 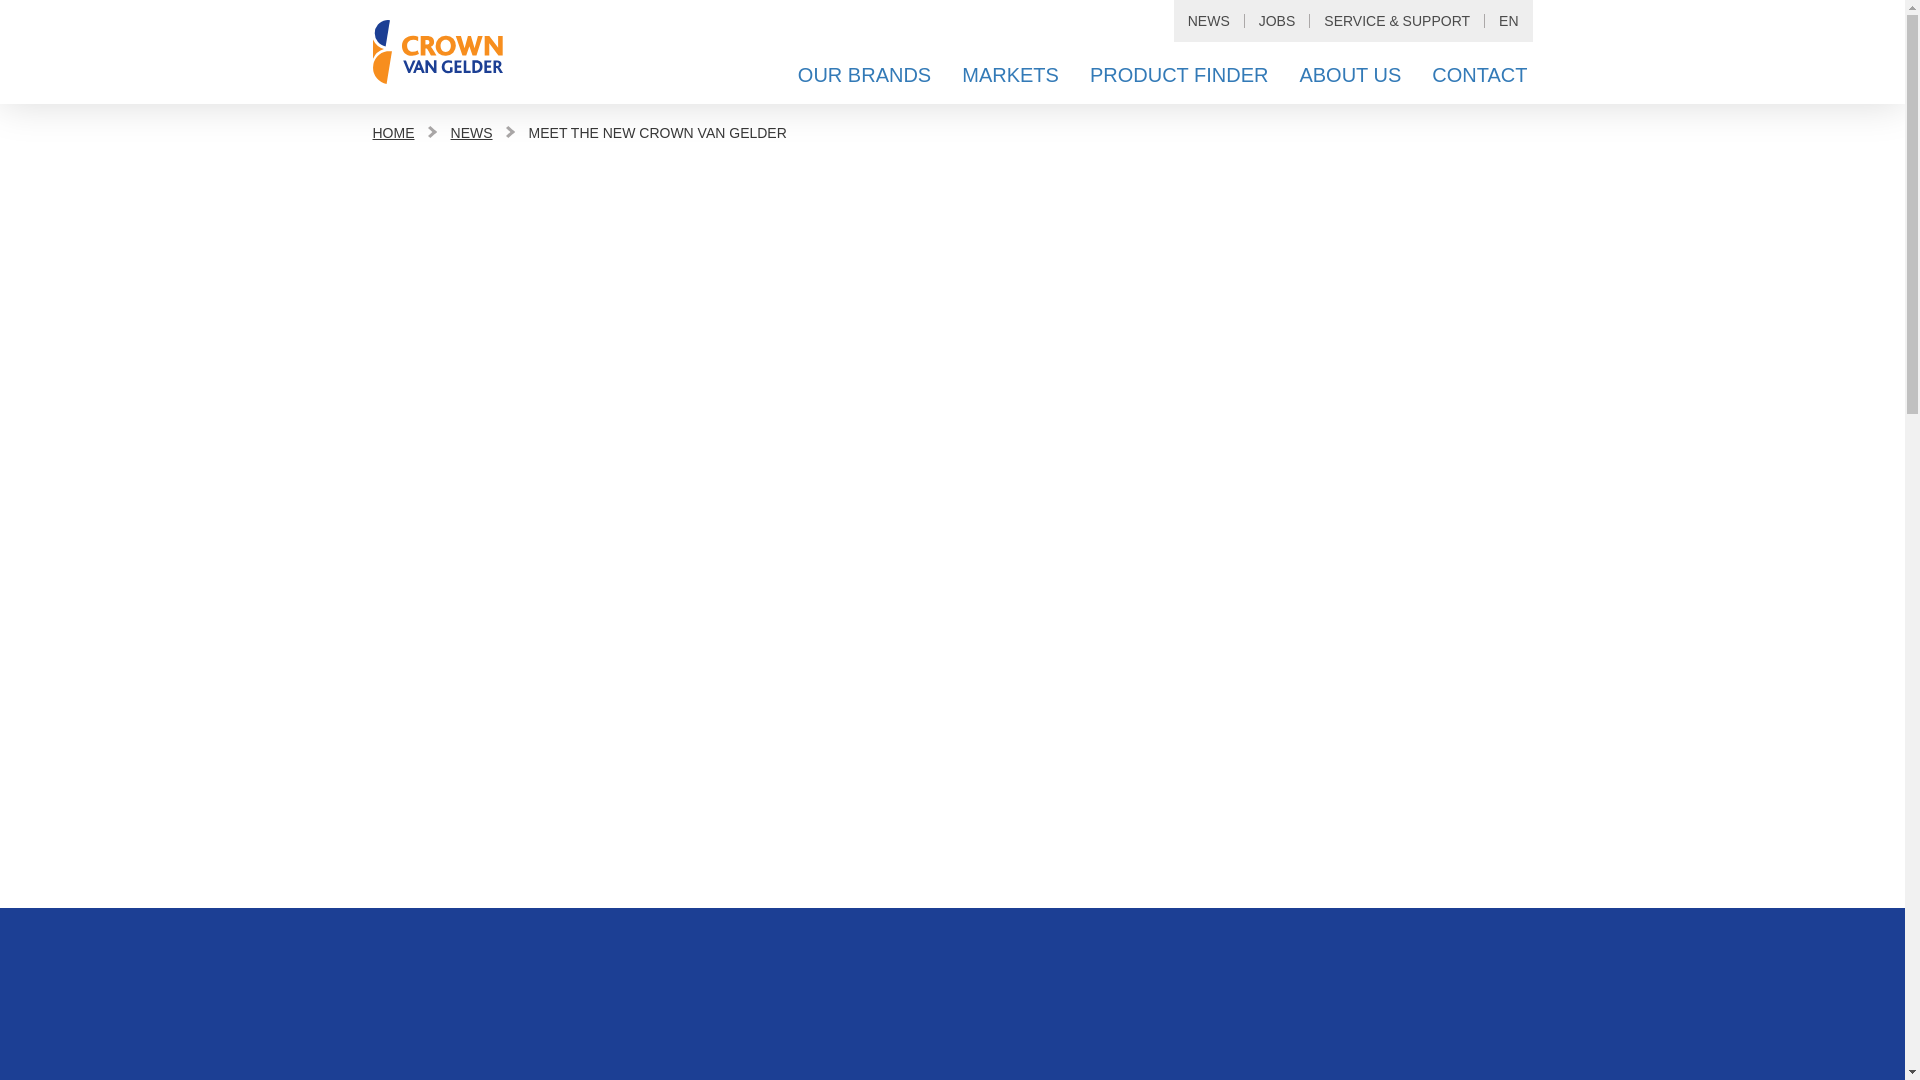 I want to click on PRODUCT FINDER, so click(x=1170, y=74).